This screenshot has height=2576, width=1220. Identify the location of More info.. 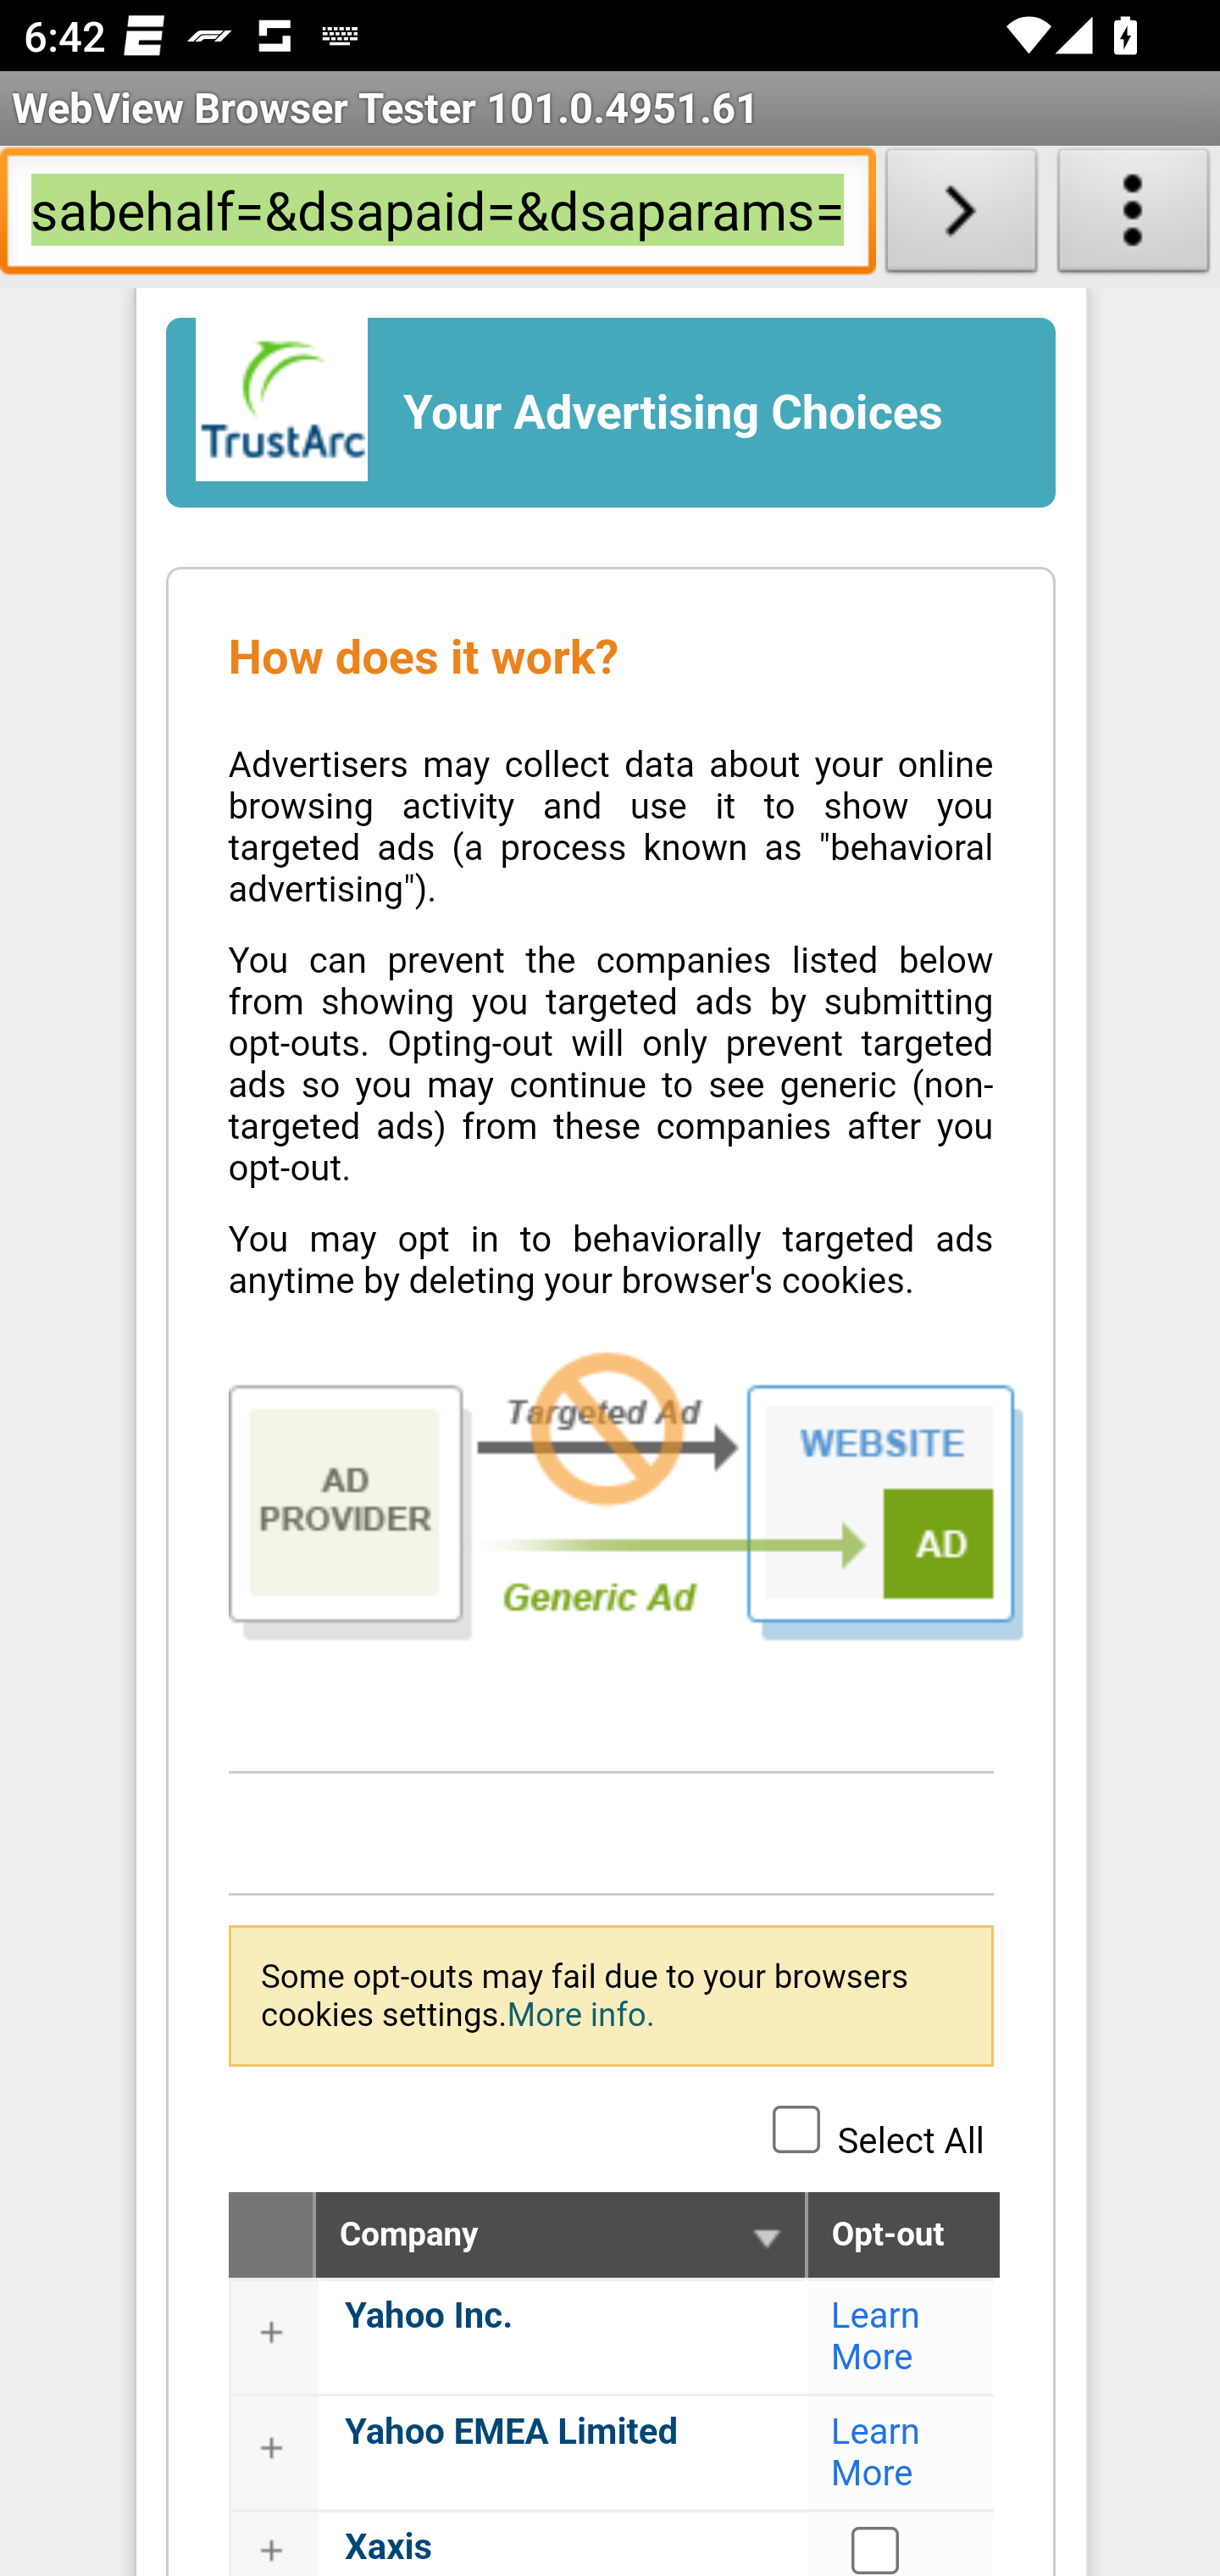
(579, 2013).